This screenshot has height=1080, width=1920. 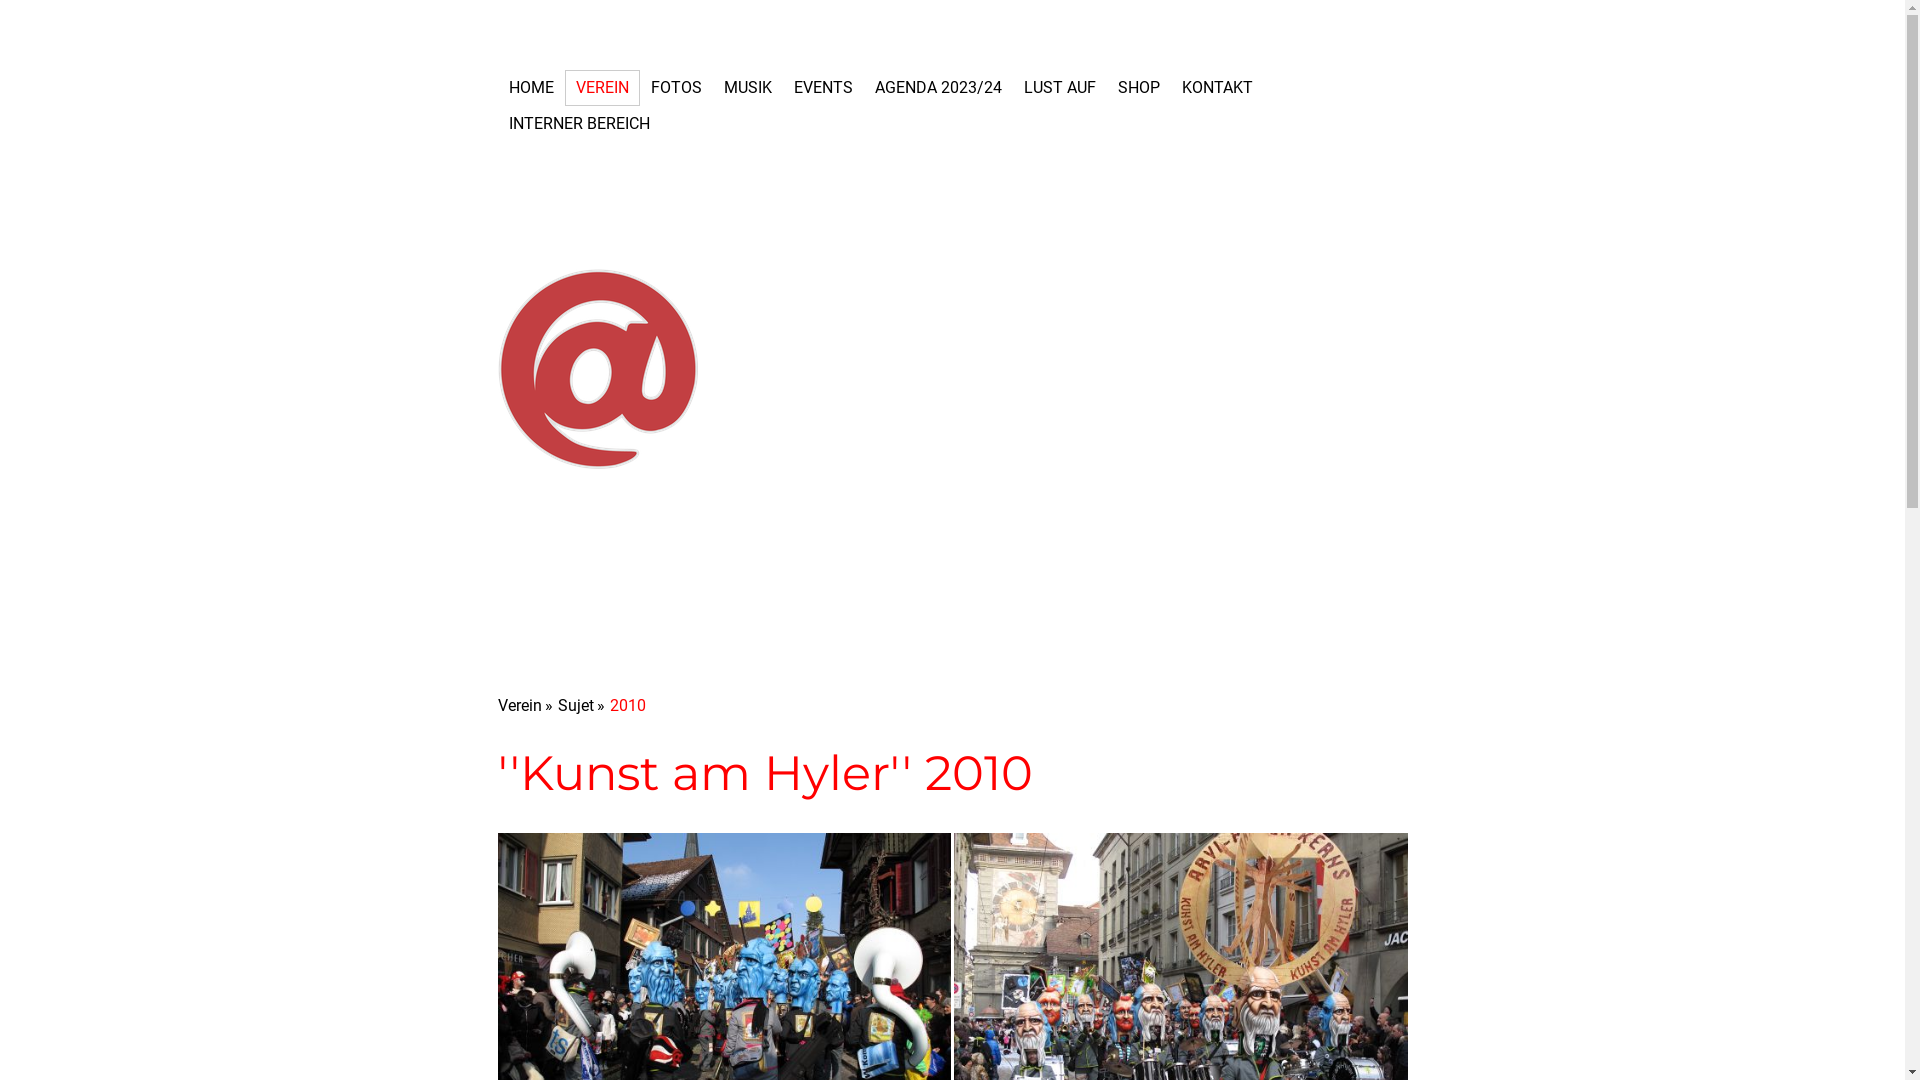 What do you see at coordinates (676, 88) in the screenshot?
I see `FOTOS` at bounding box center [676, 88].